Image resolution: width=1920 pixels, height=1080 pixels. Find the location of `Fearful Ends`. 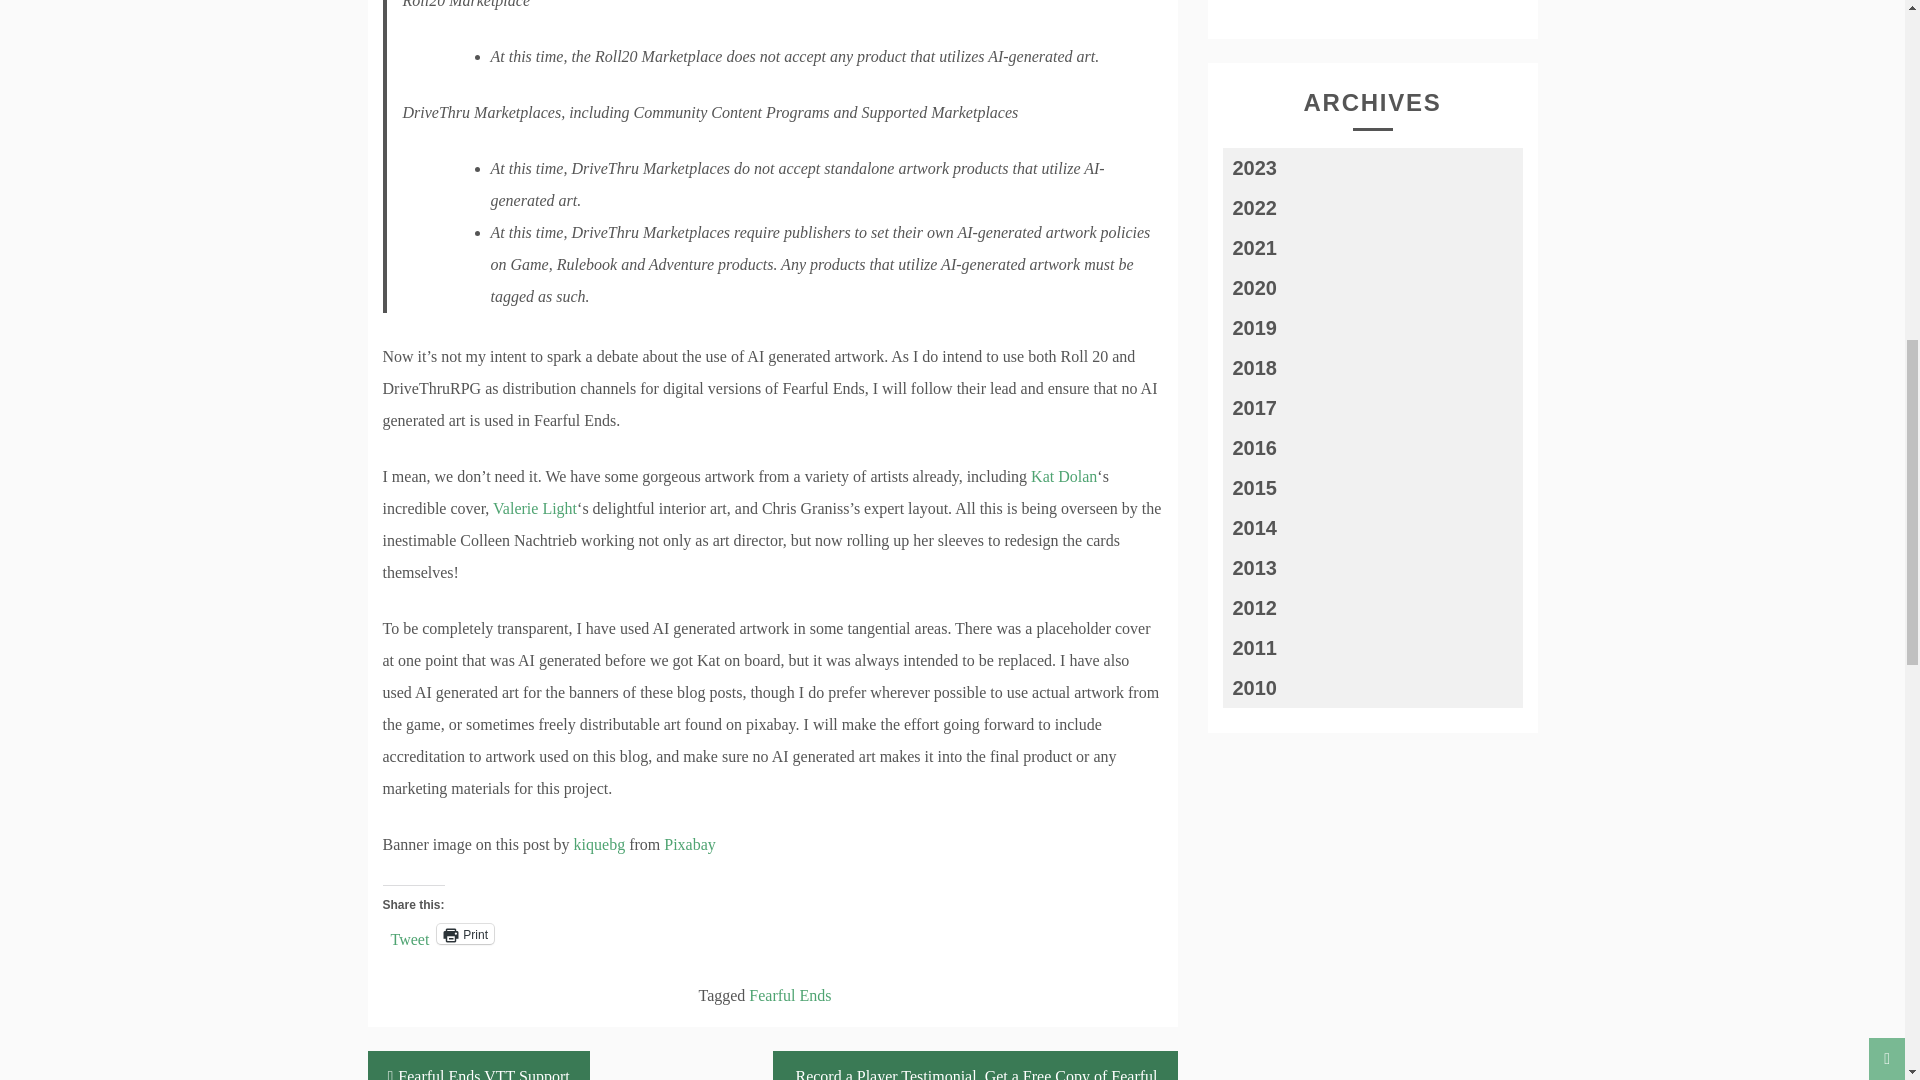

Fearful Ends is located at coordinates (790, 996).